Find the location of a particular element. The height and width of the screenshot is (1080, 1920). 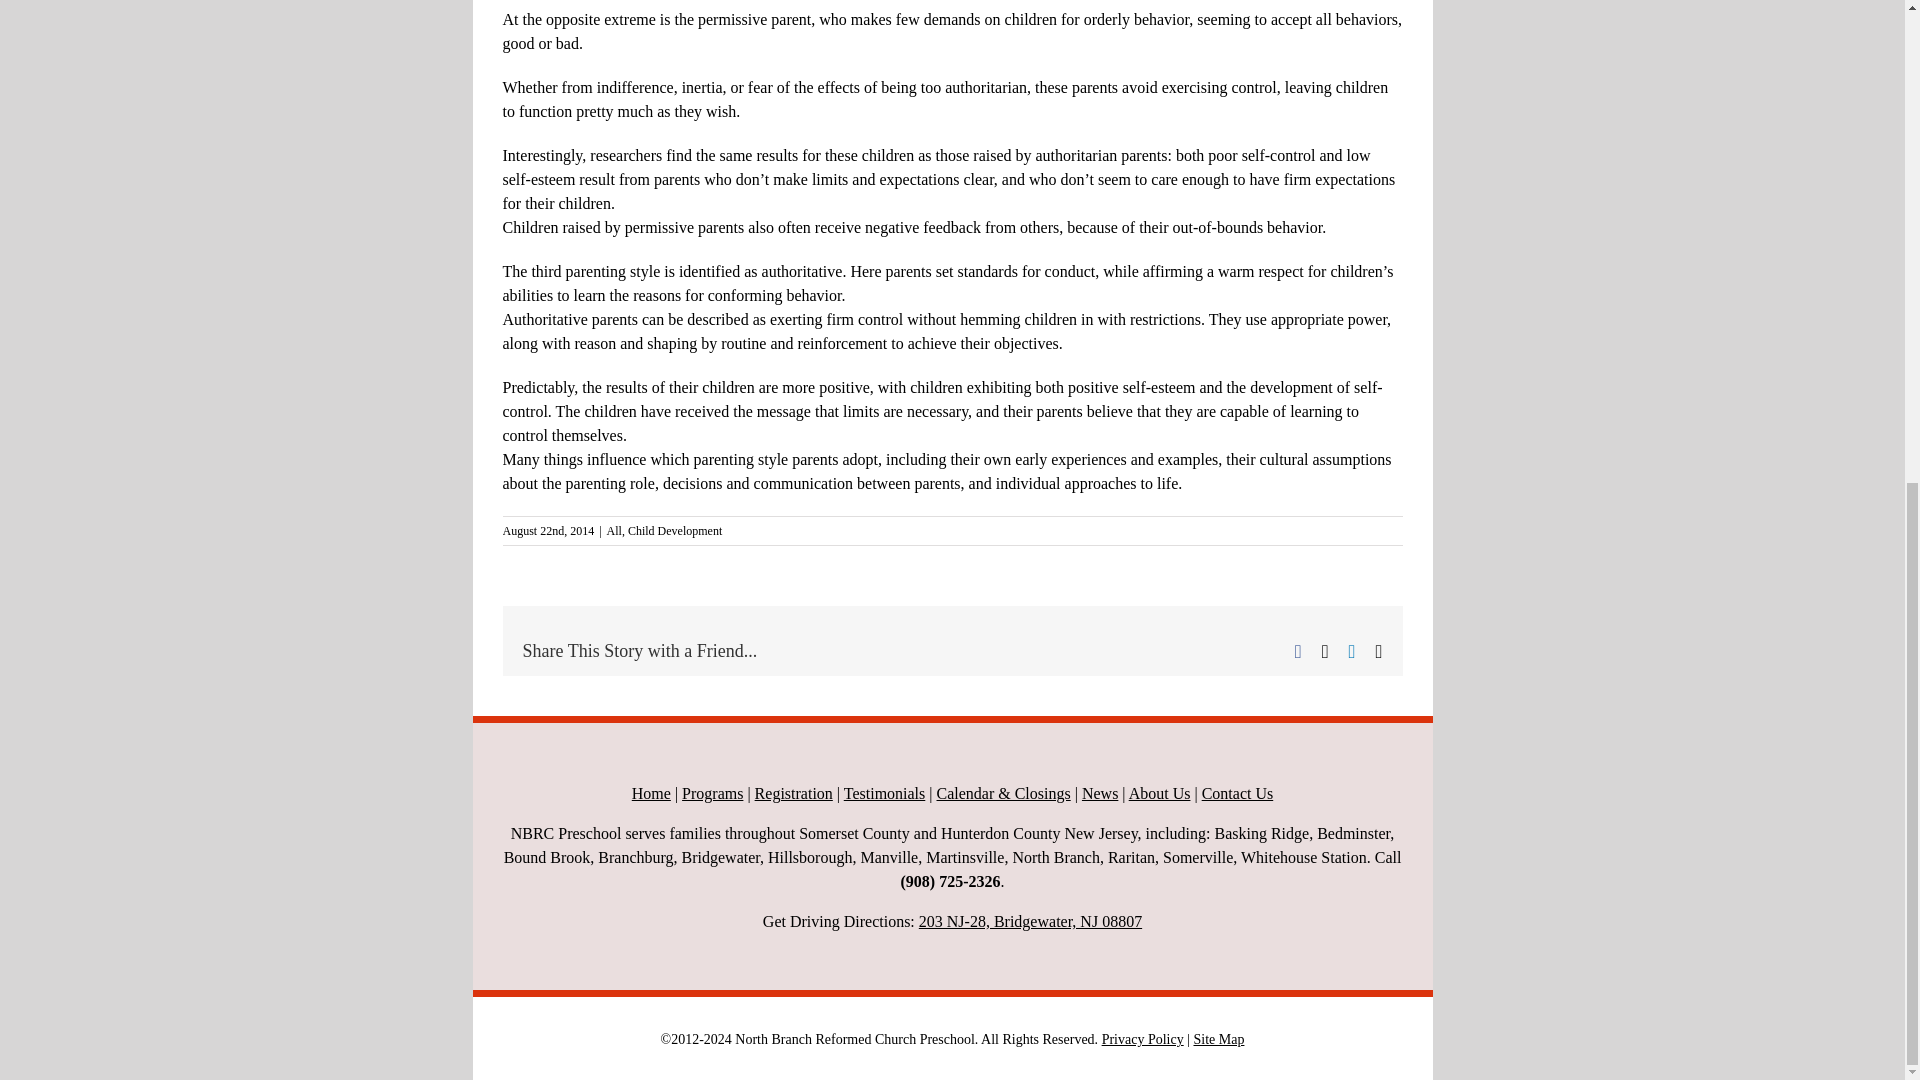

Preschool Bridgewater NJ is located at coordinates (650, 794).